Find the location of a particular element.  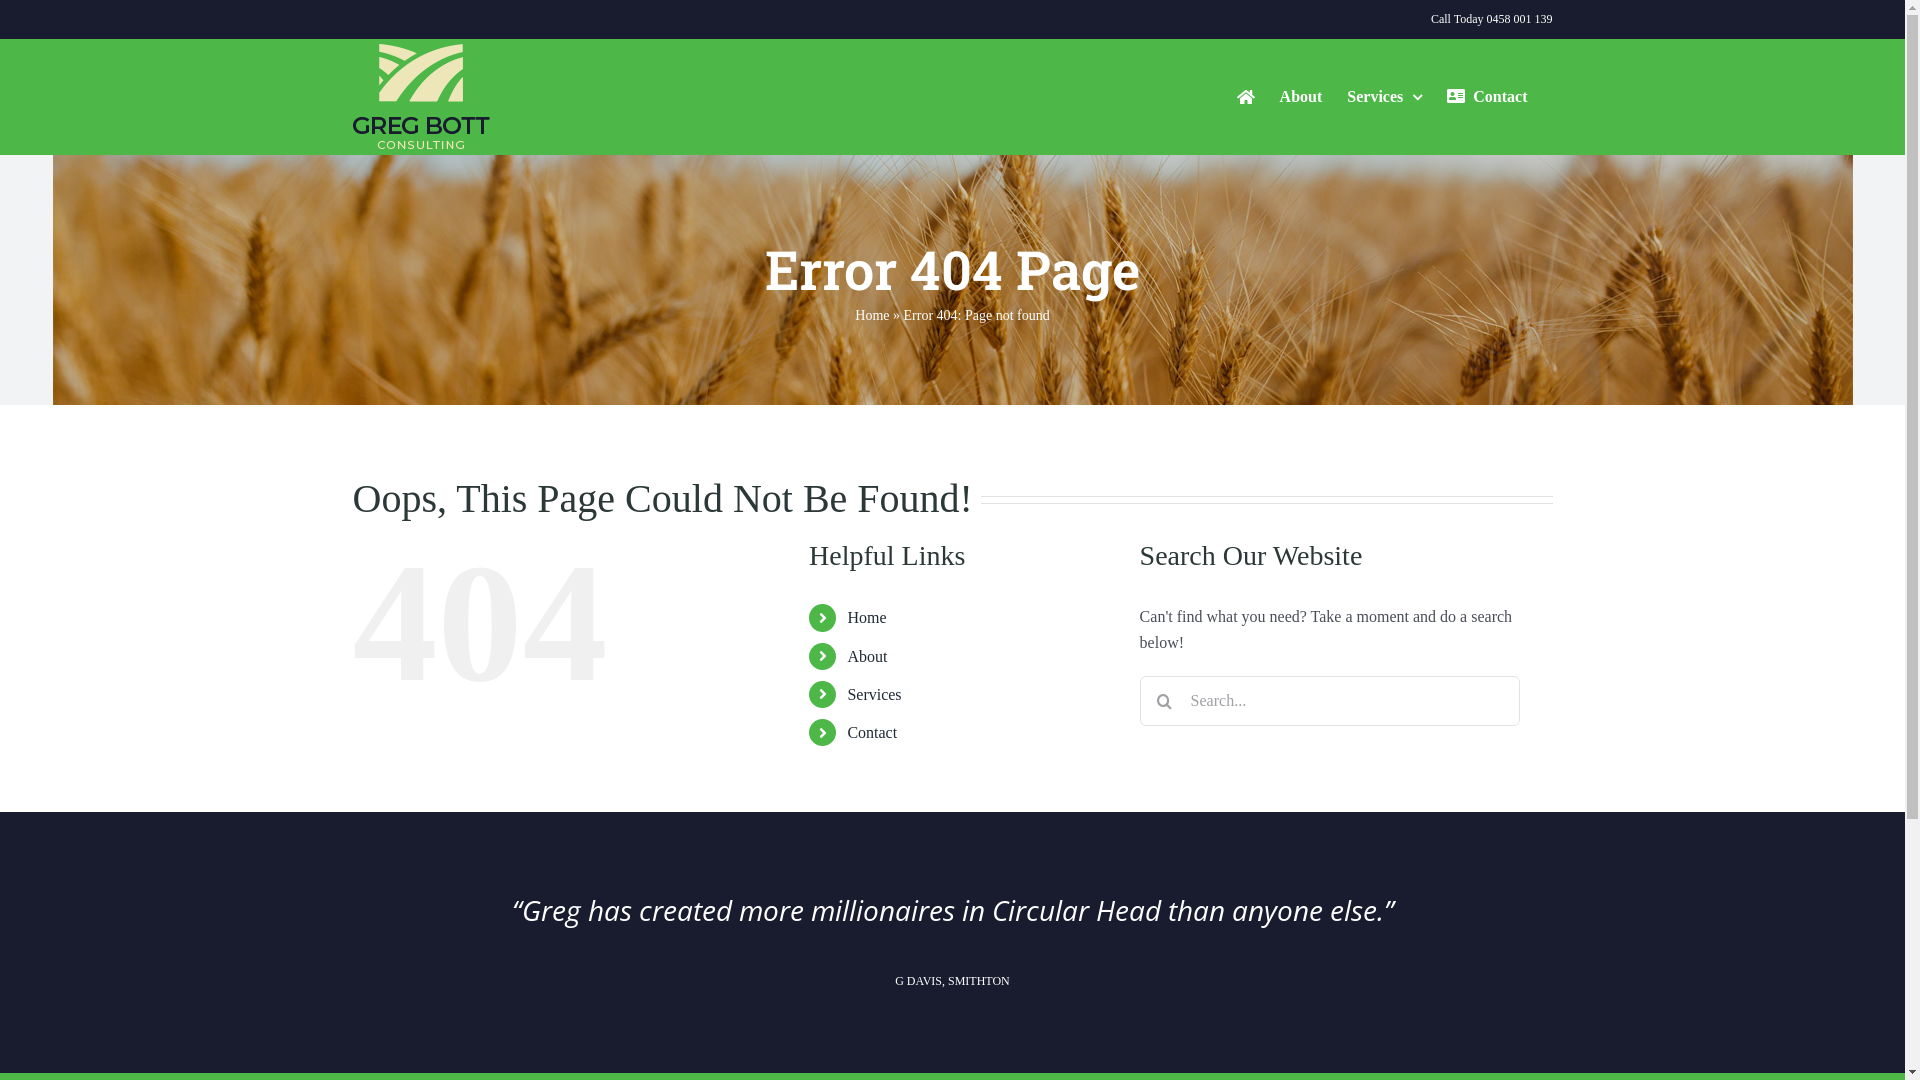

Contact is located at coordinates (1487, 96).